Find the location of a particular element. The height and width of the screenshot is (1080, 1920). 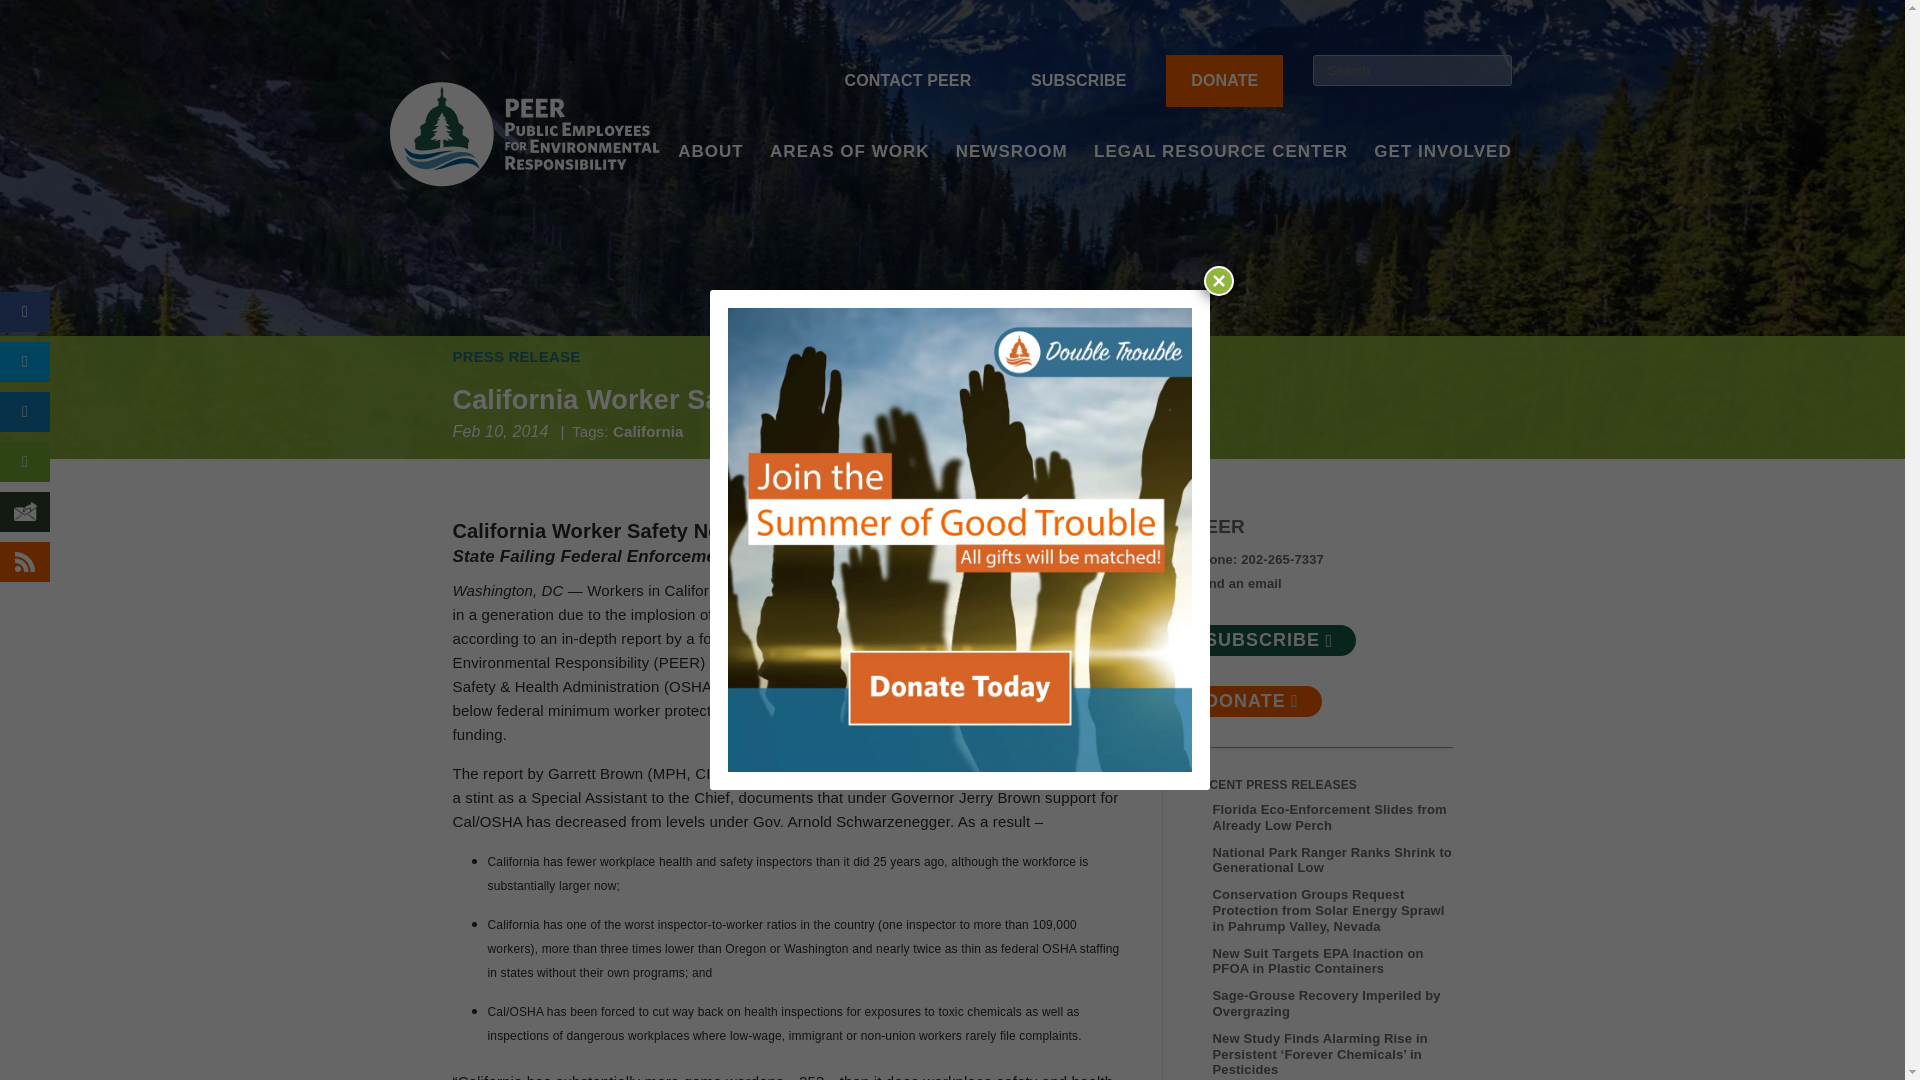

SUBSCRIBE is located at coordinates (1078, 80).